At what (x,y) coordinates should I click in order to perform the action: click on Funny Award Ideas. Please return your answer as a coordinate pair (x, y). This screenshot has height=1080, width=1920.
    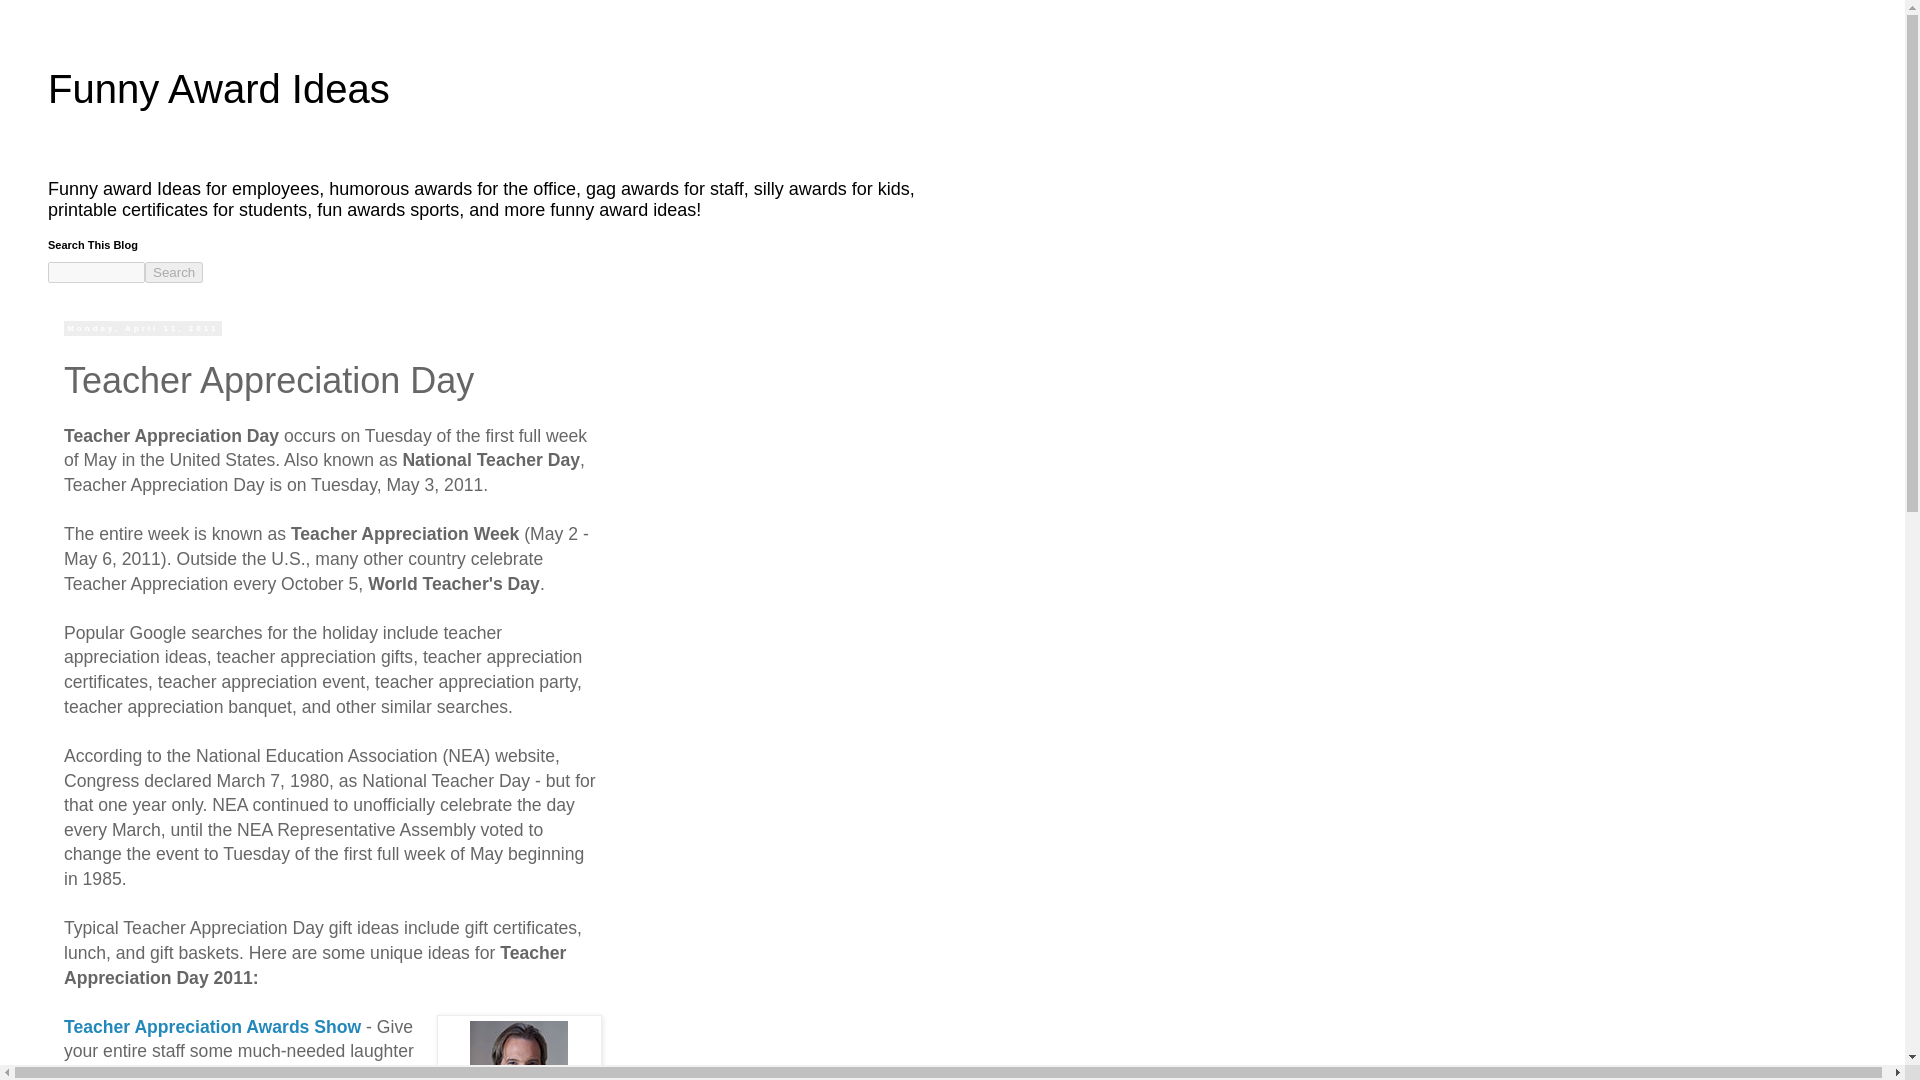
    Looking at the image, I should click on (218, 88).